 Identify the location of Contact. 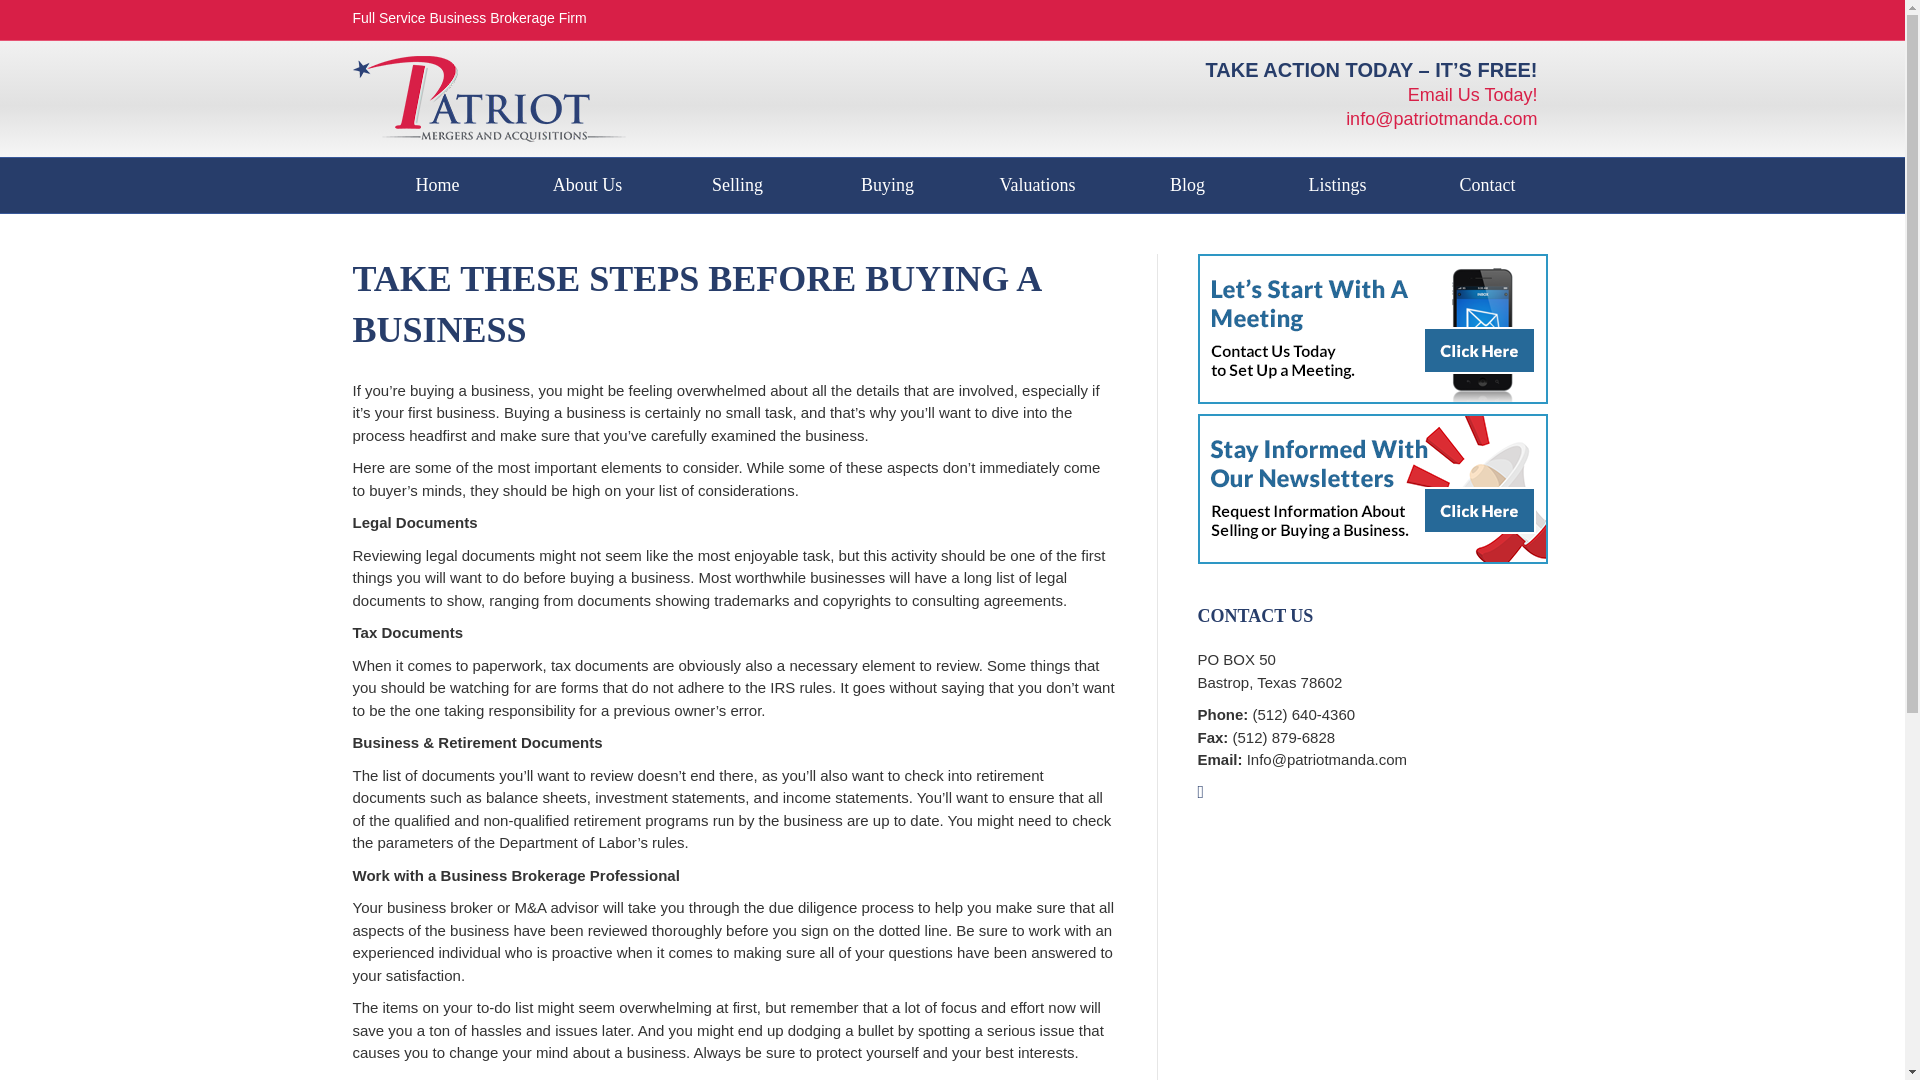
(1486, 184).